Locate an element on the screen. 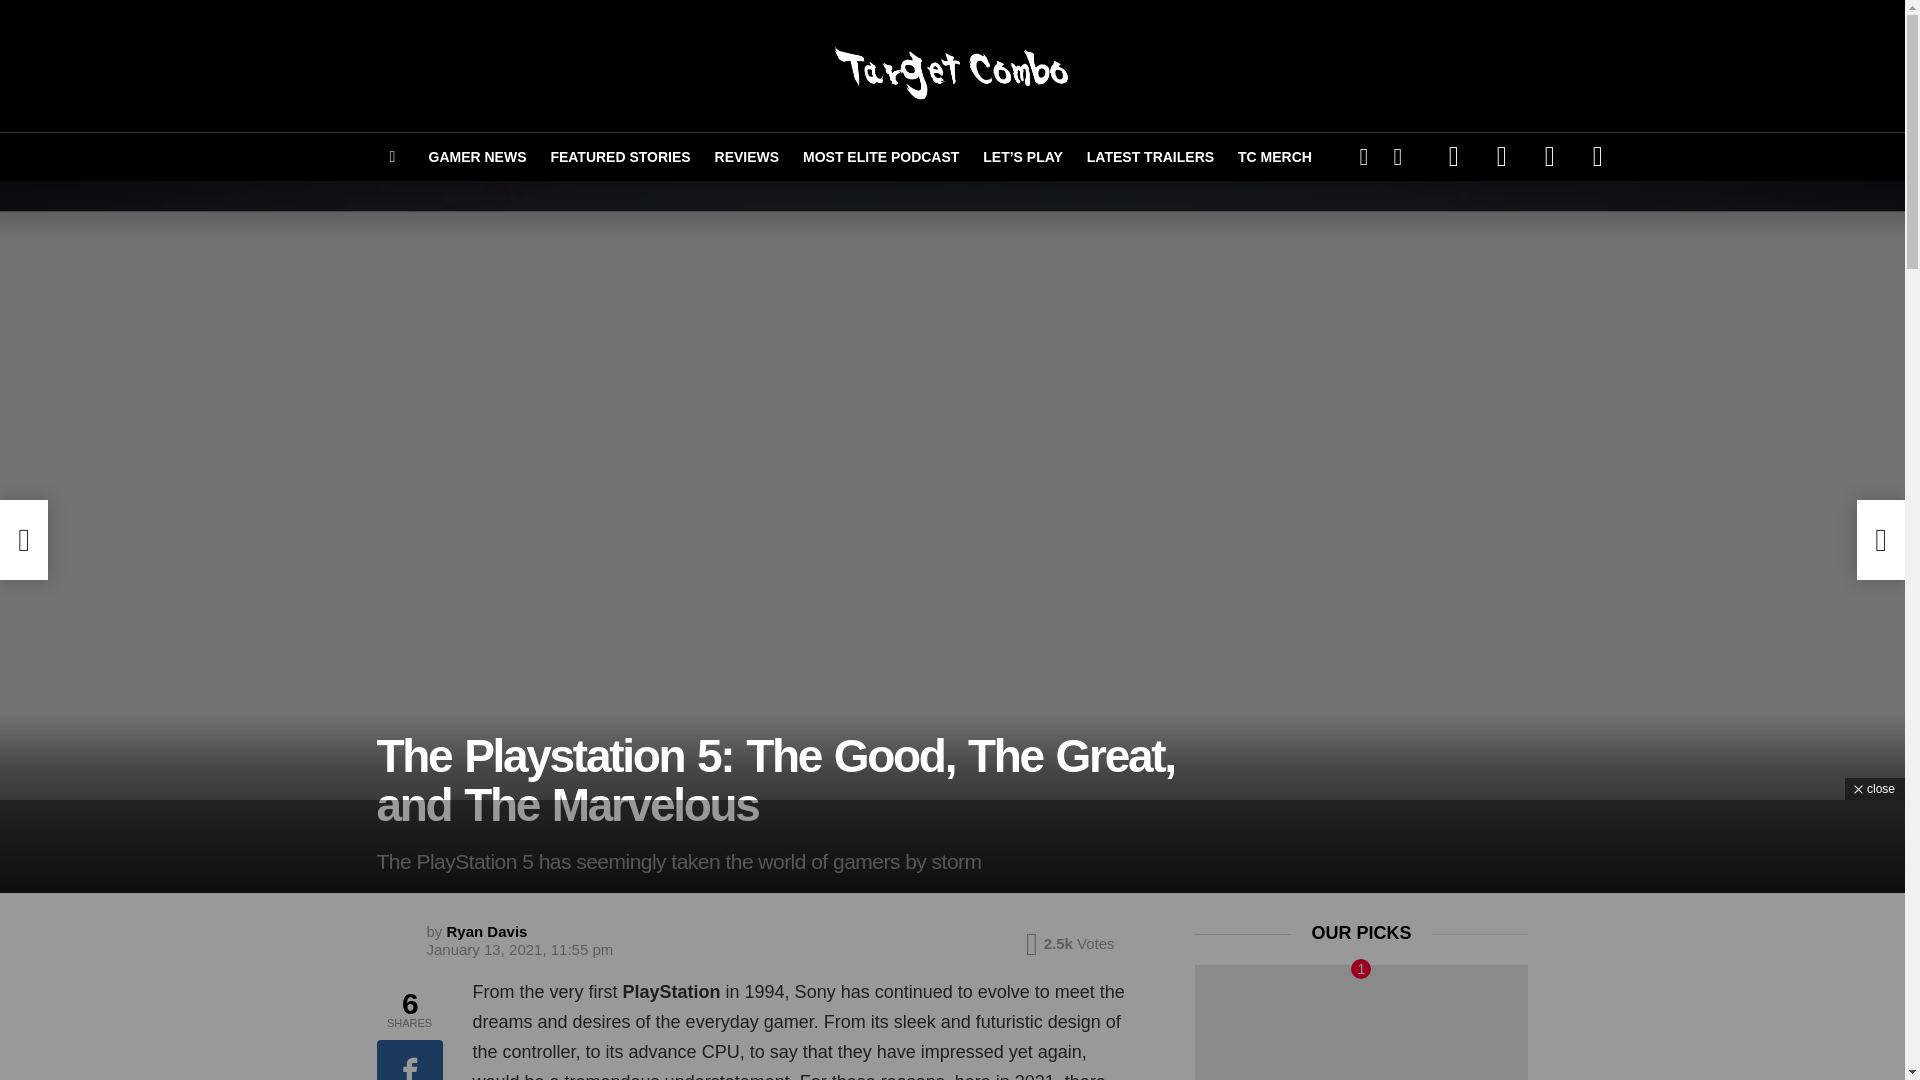 The width and height of the screenshot is (1920, 1080). youtube is located at coordinates (1598, 156).